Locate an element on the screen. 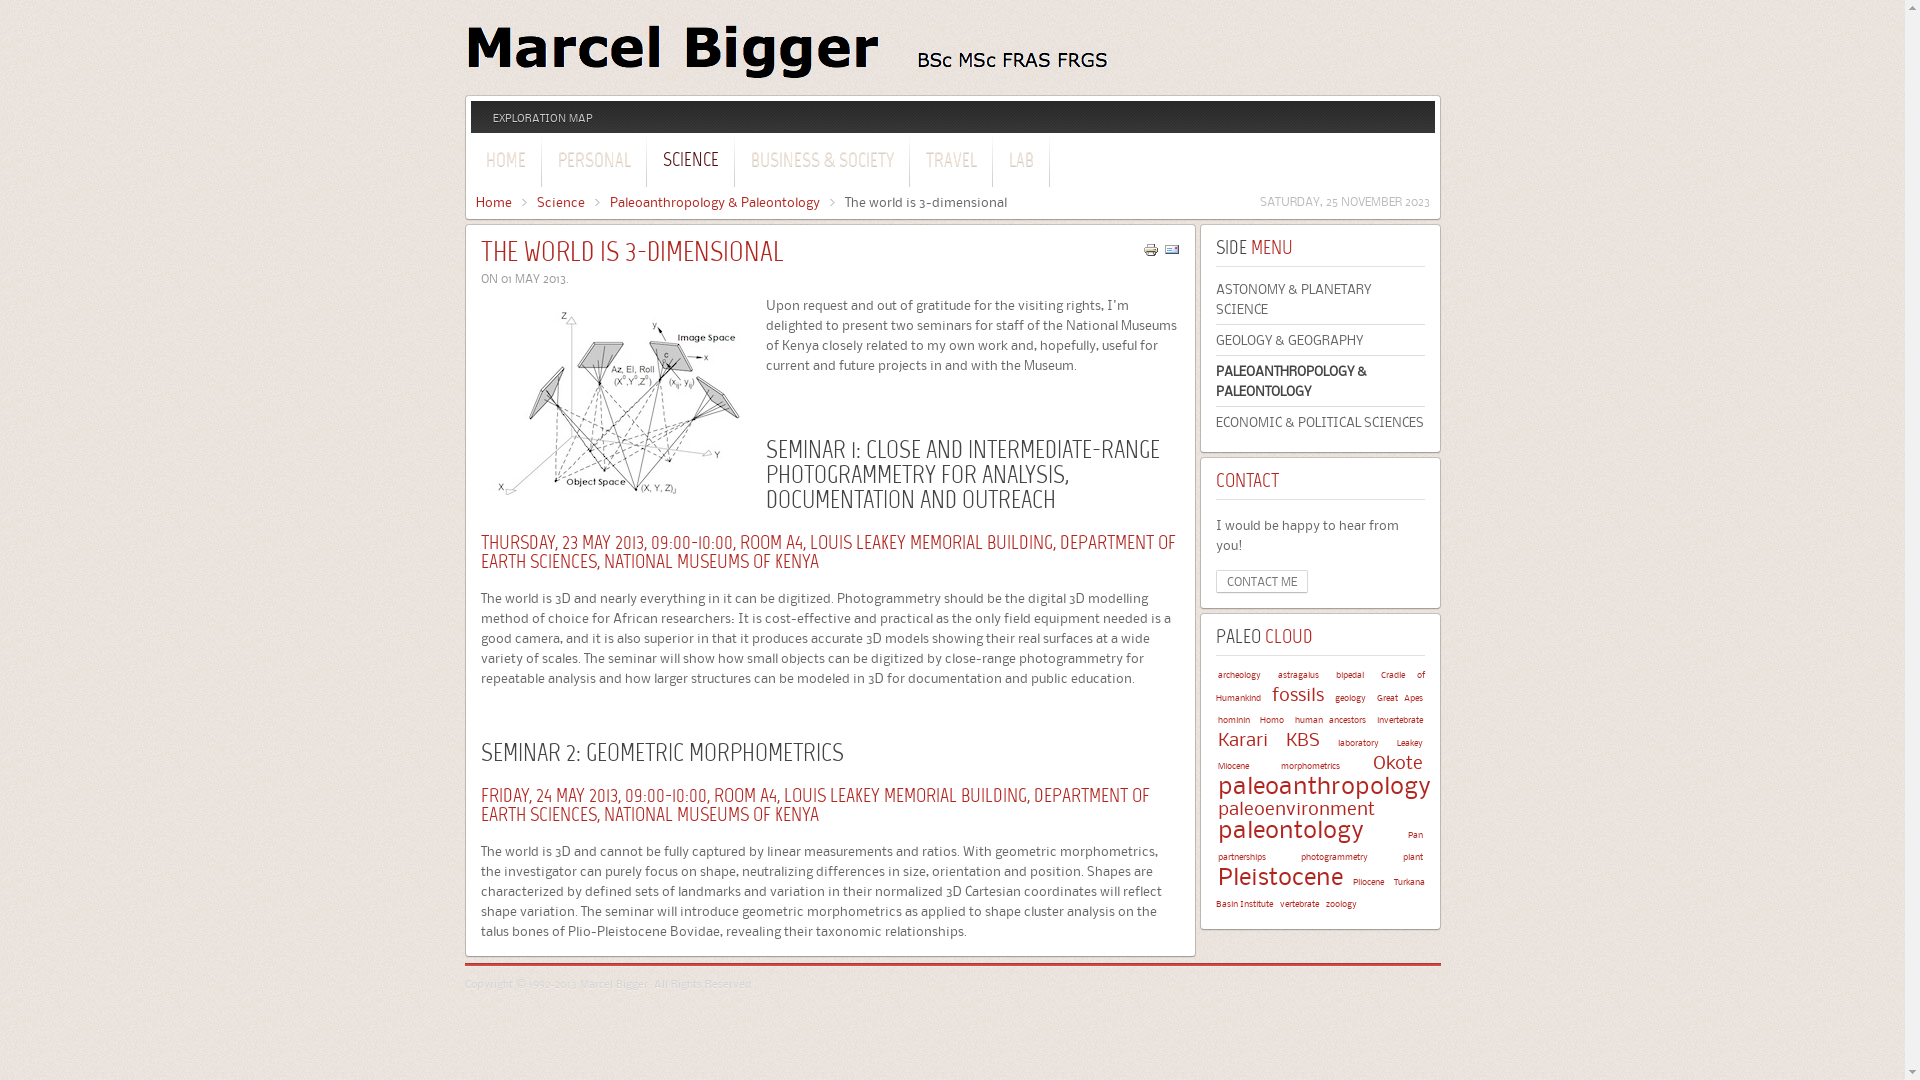 The height and width of the screenshot is (1080, 1920). Homo is located at coordinates (1272, 720).